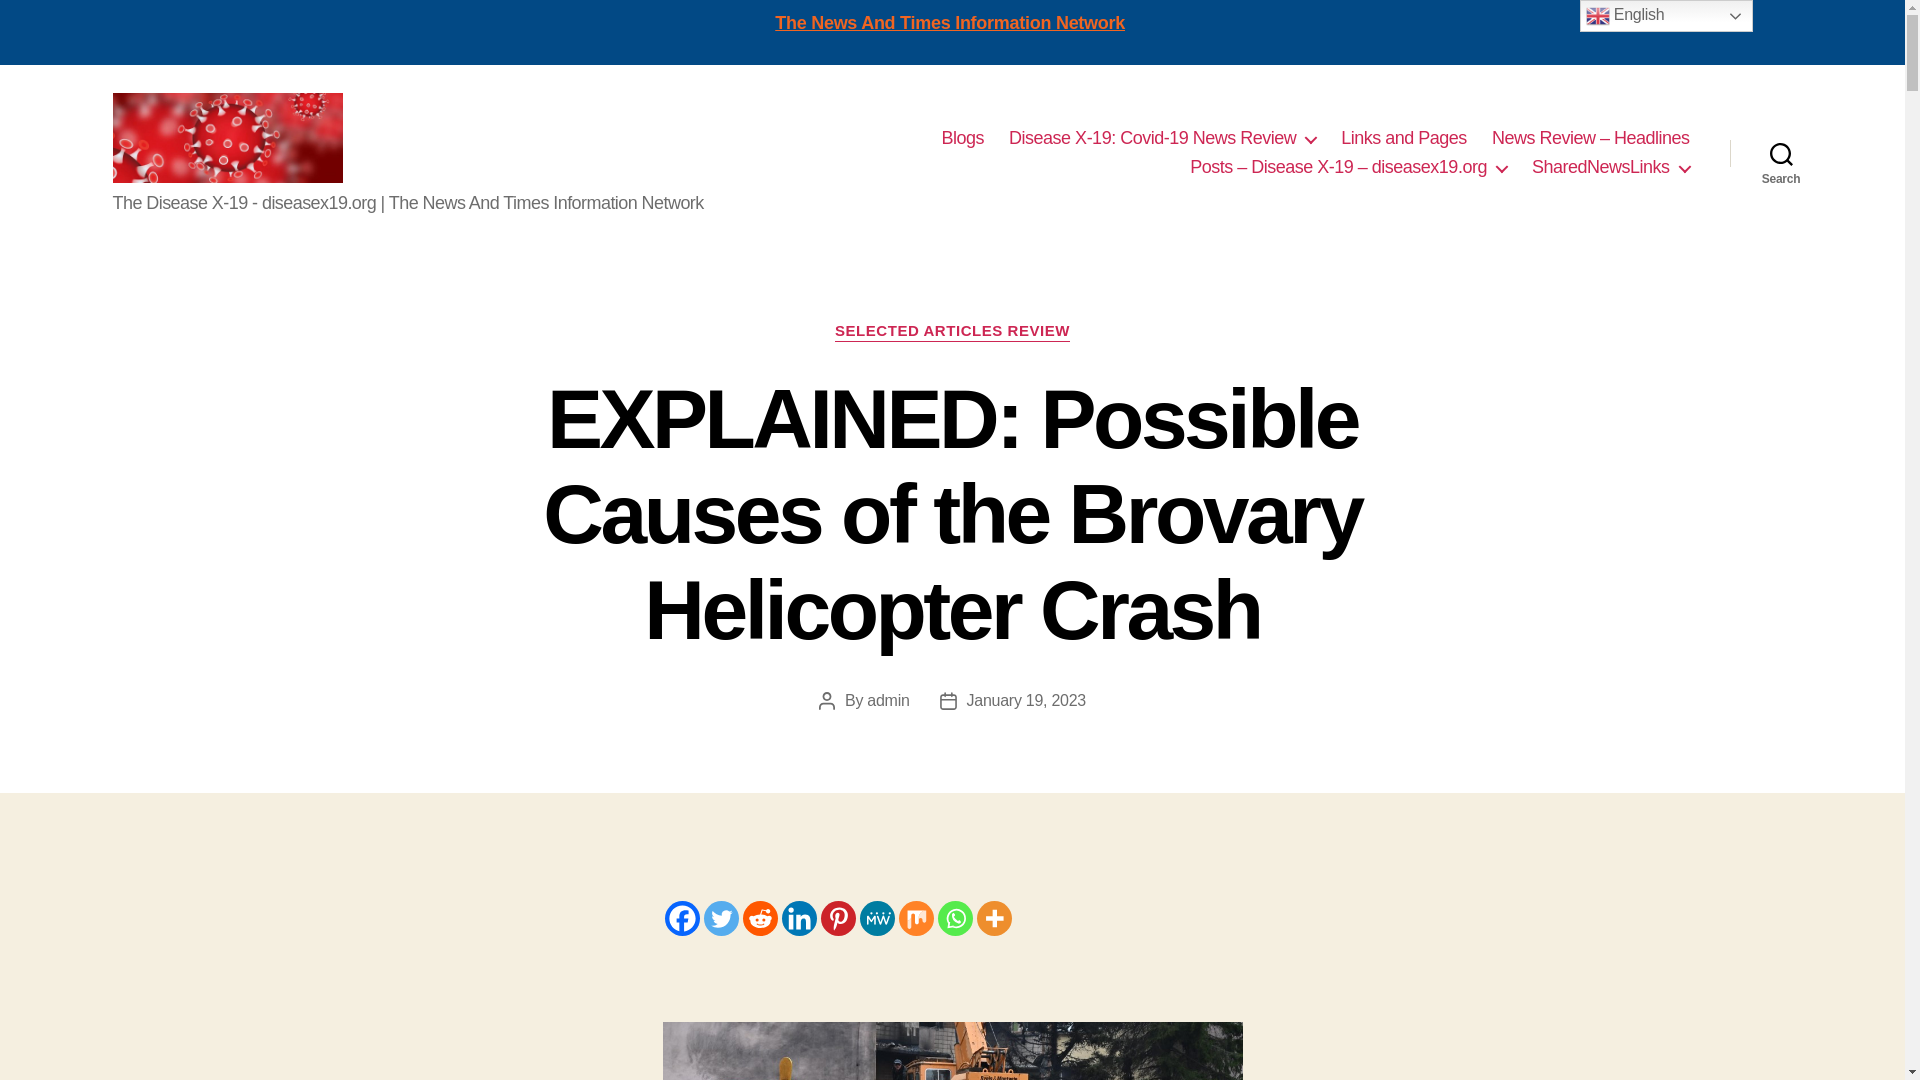 The image size is (1920, 1080). Describe the element at coordinates (759, 918) in the screenshot. I see `Reddit` at that location.